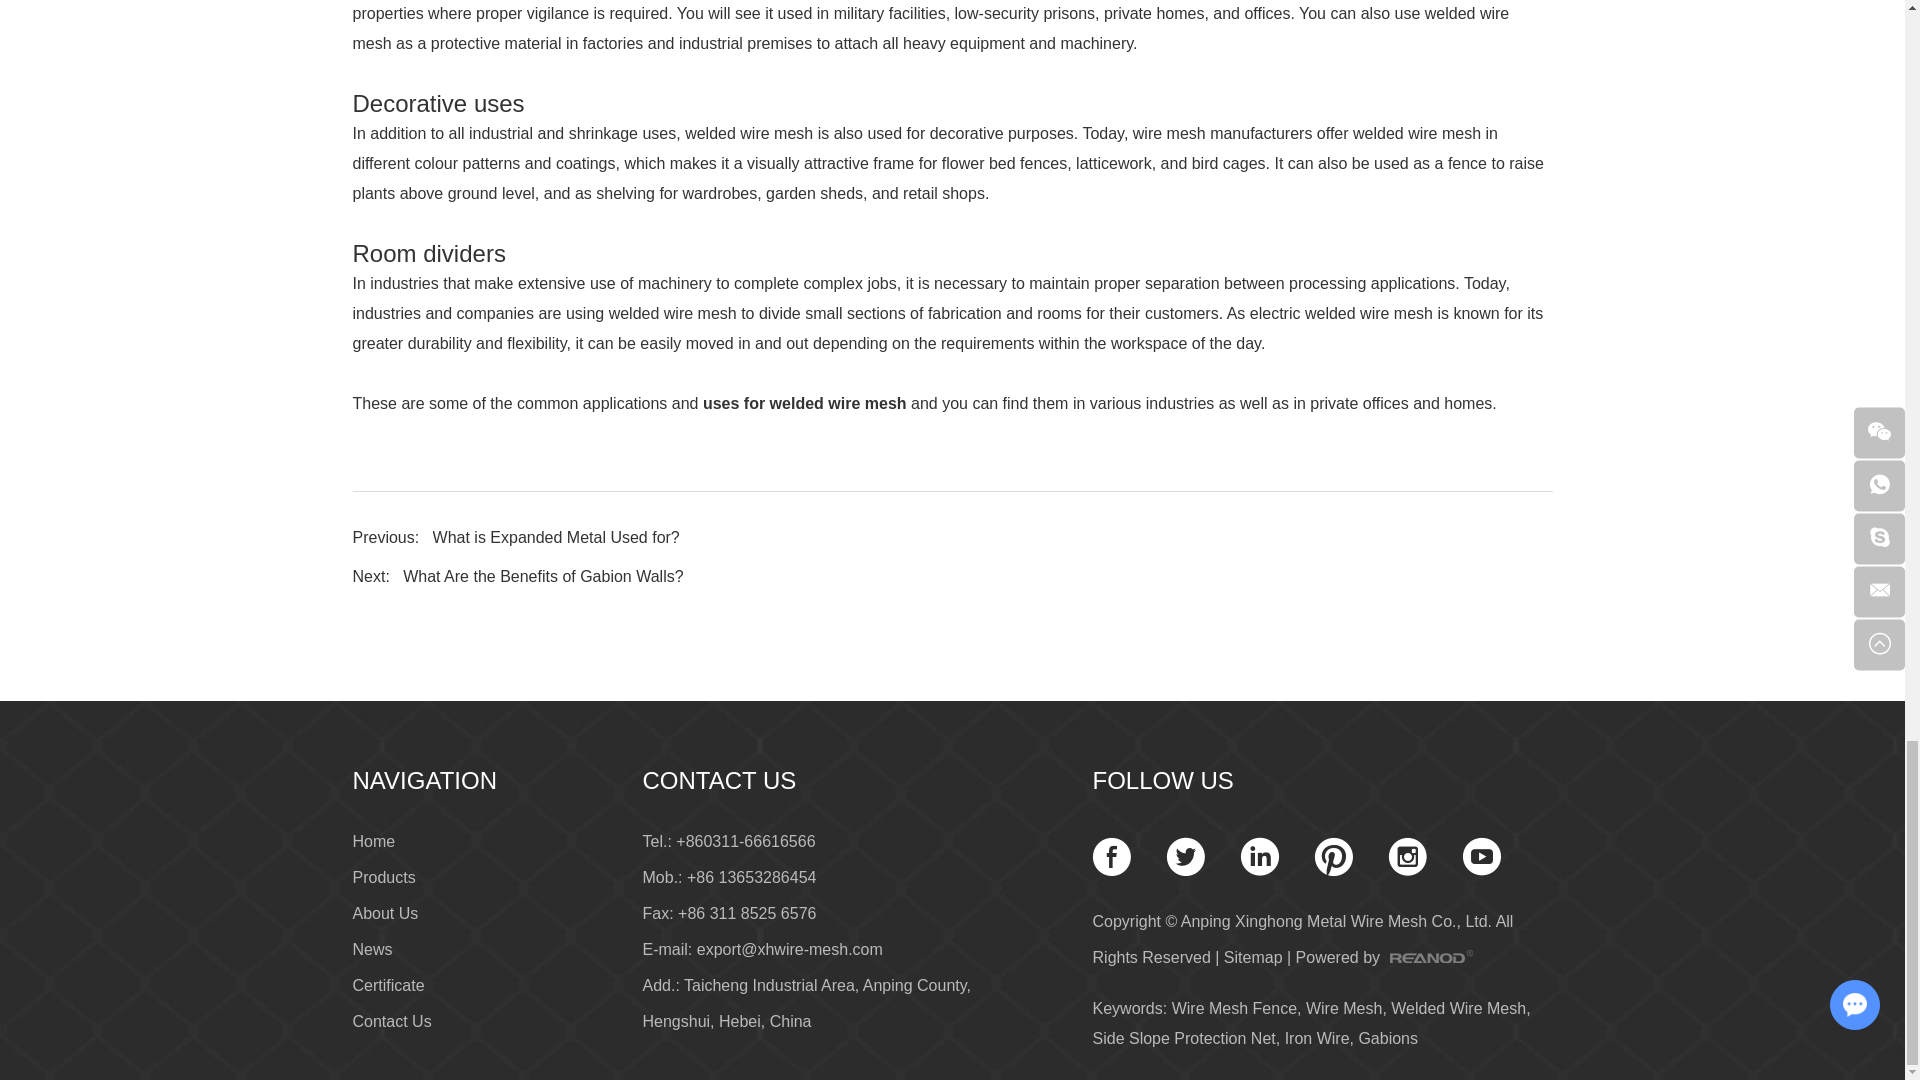 This screenshot has width=1920, height=1080. Describe the element at coordinates (556, 538) in the screenshot. I see `What is Expanded Metal Used for?` at that location.